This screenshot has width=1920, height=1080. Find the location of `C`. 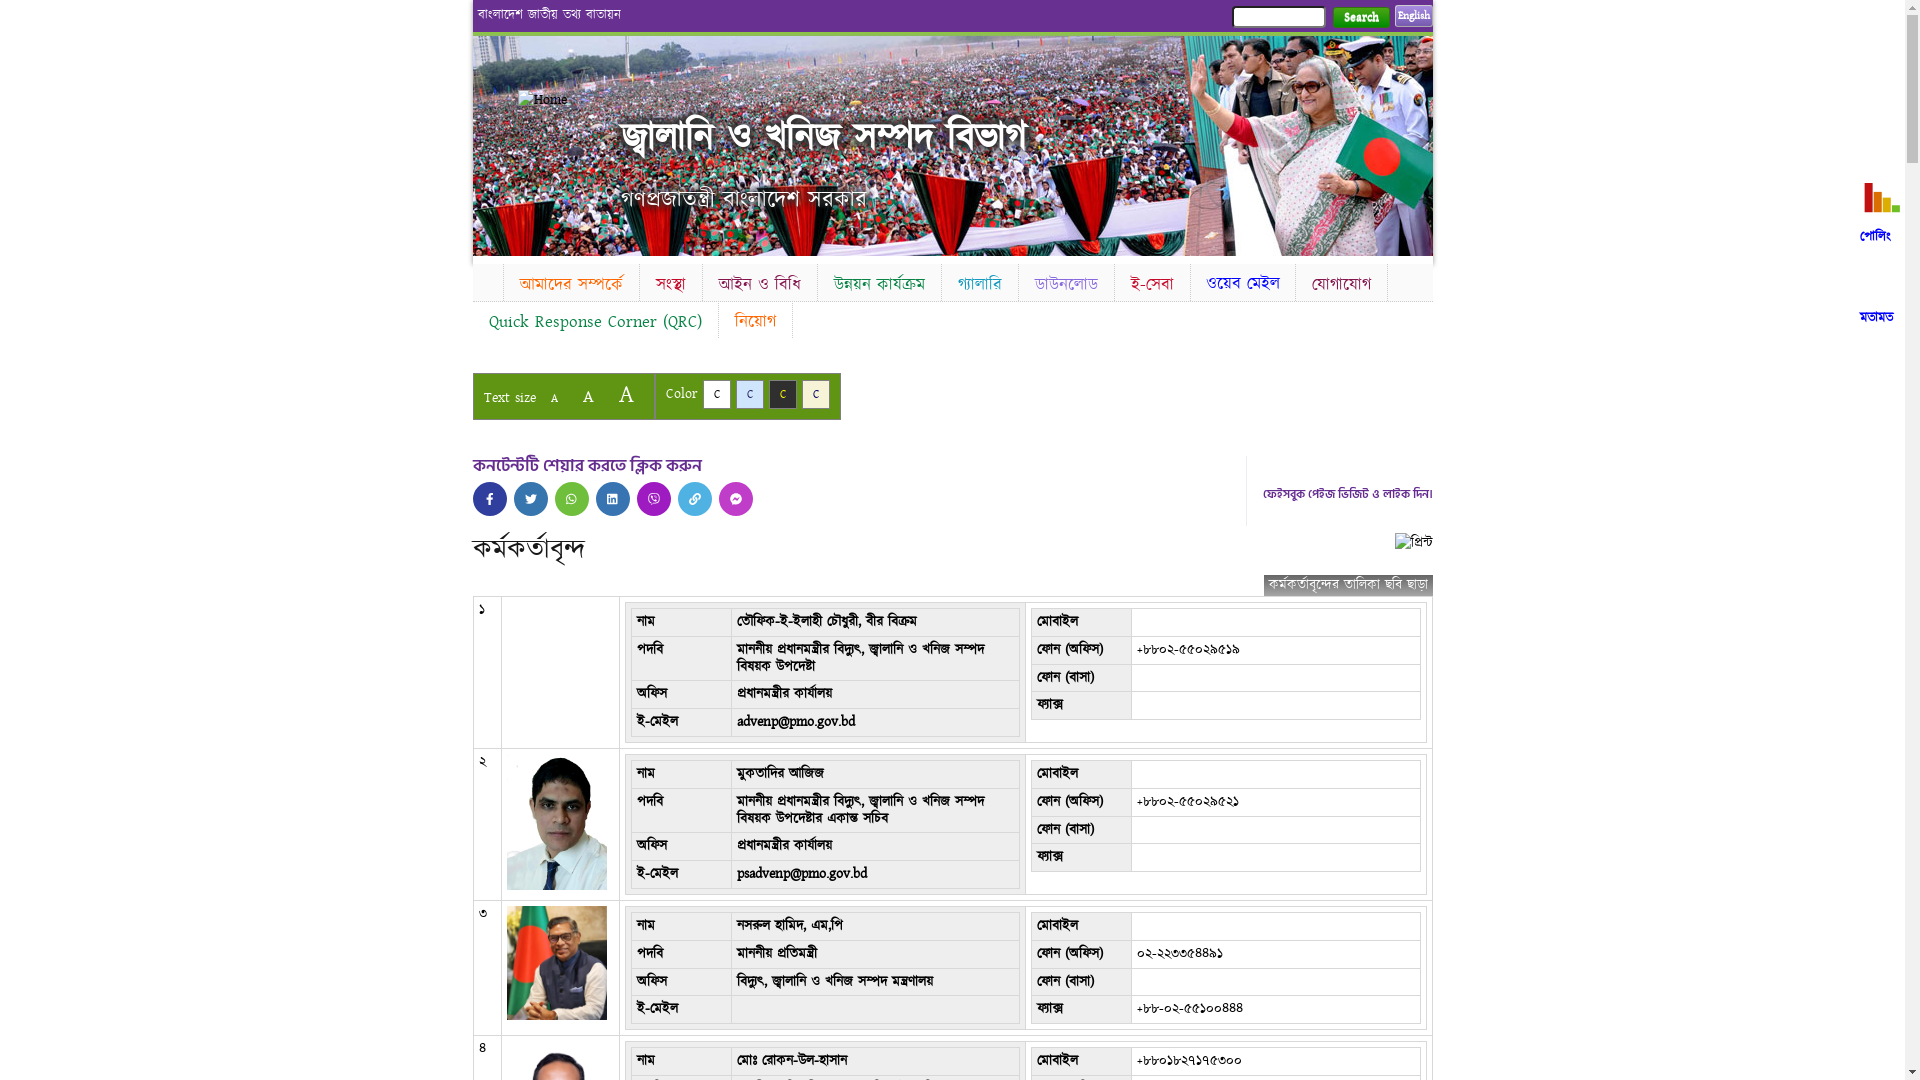

C is located at coordinates (816, 394).